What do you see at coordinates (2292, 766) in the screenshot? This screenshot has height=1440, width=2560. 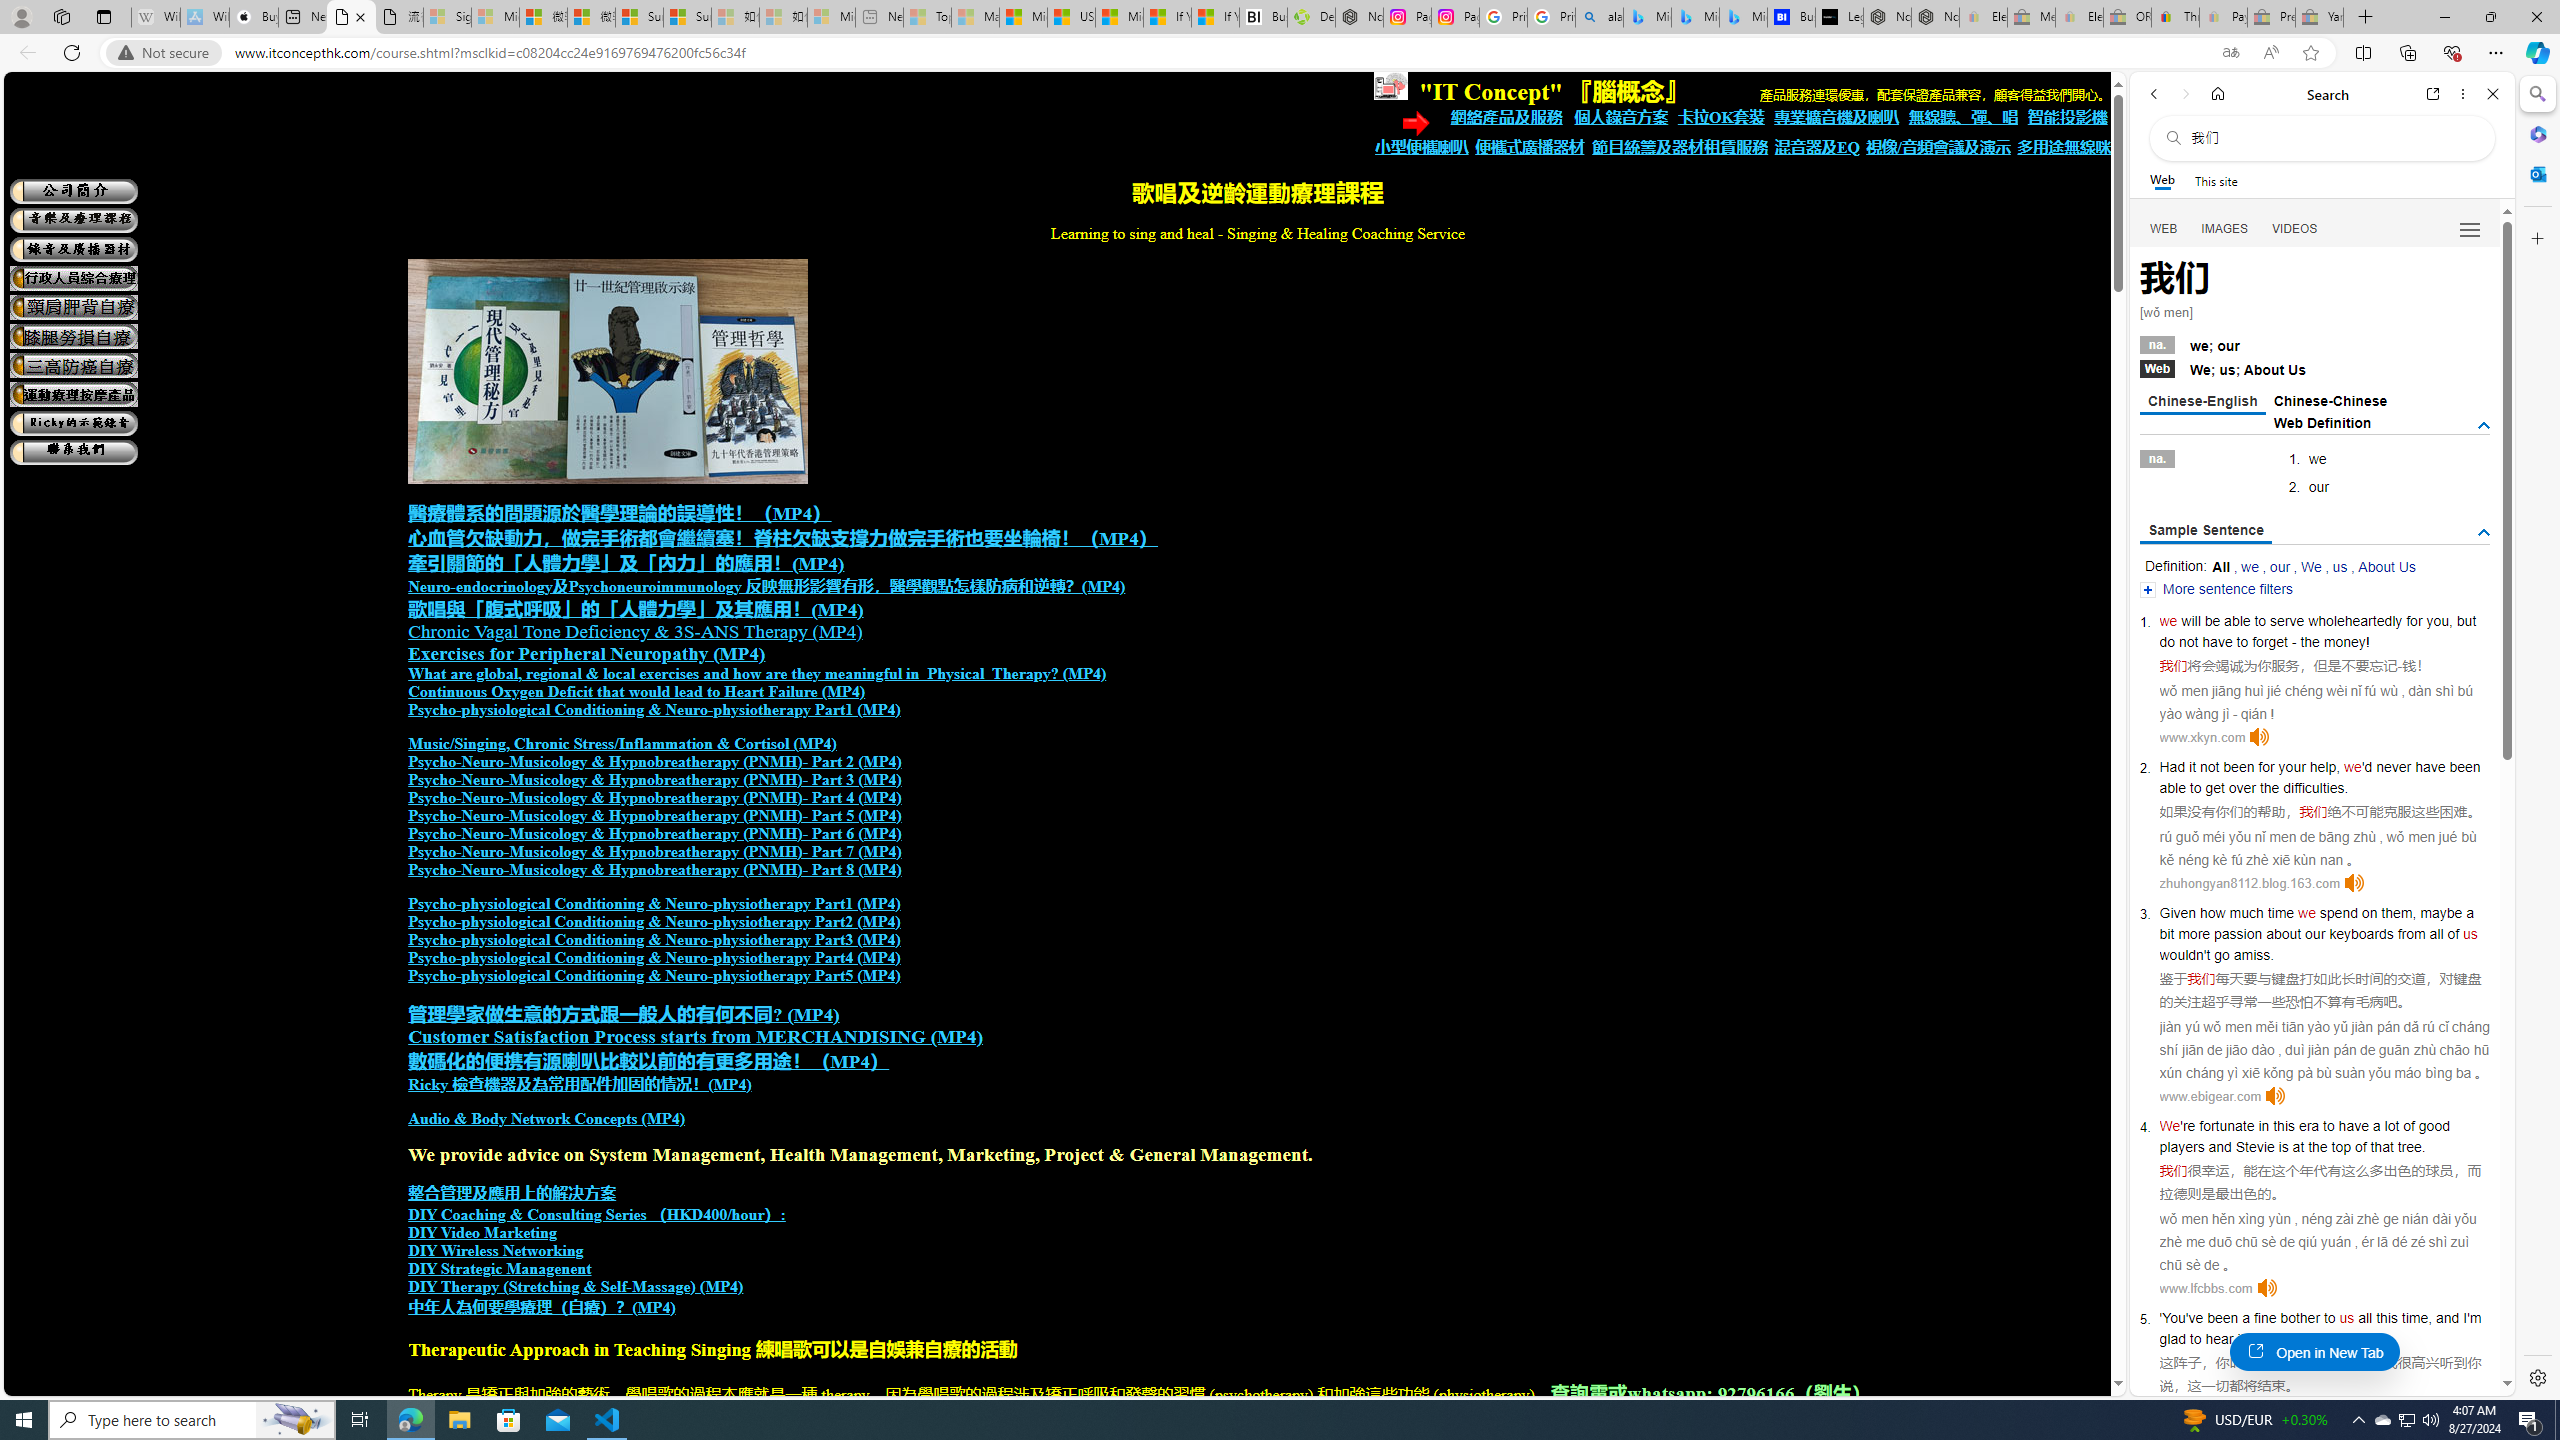 I see `your` at bounding box center [2292, 766].